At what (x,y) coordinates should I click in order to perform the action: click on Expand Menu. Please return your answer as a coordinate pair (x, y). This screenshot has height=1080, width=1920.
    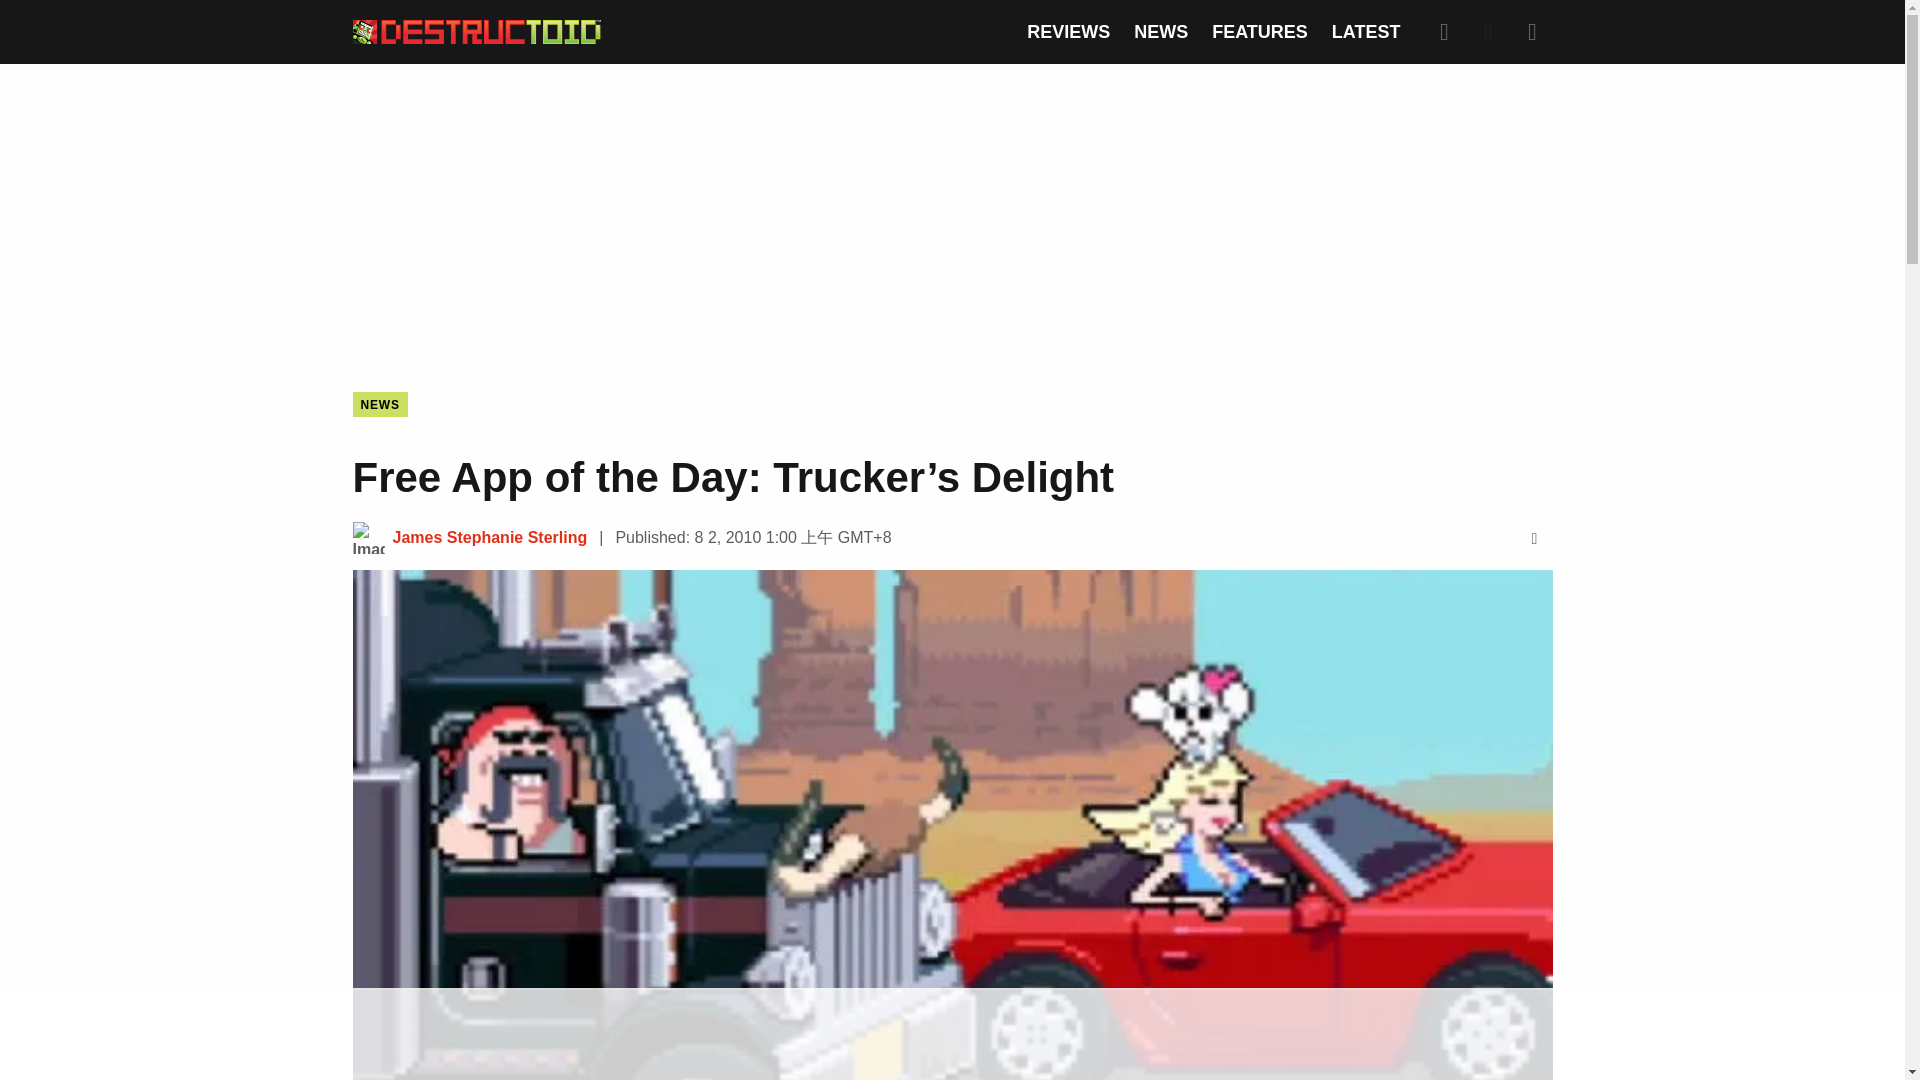
    Looking at the image, I should click on (1532, 31).